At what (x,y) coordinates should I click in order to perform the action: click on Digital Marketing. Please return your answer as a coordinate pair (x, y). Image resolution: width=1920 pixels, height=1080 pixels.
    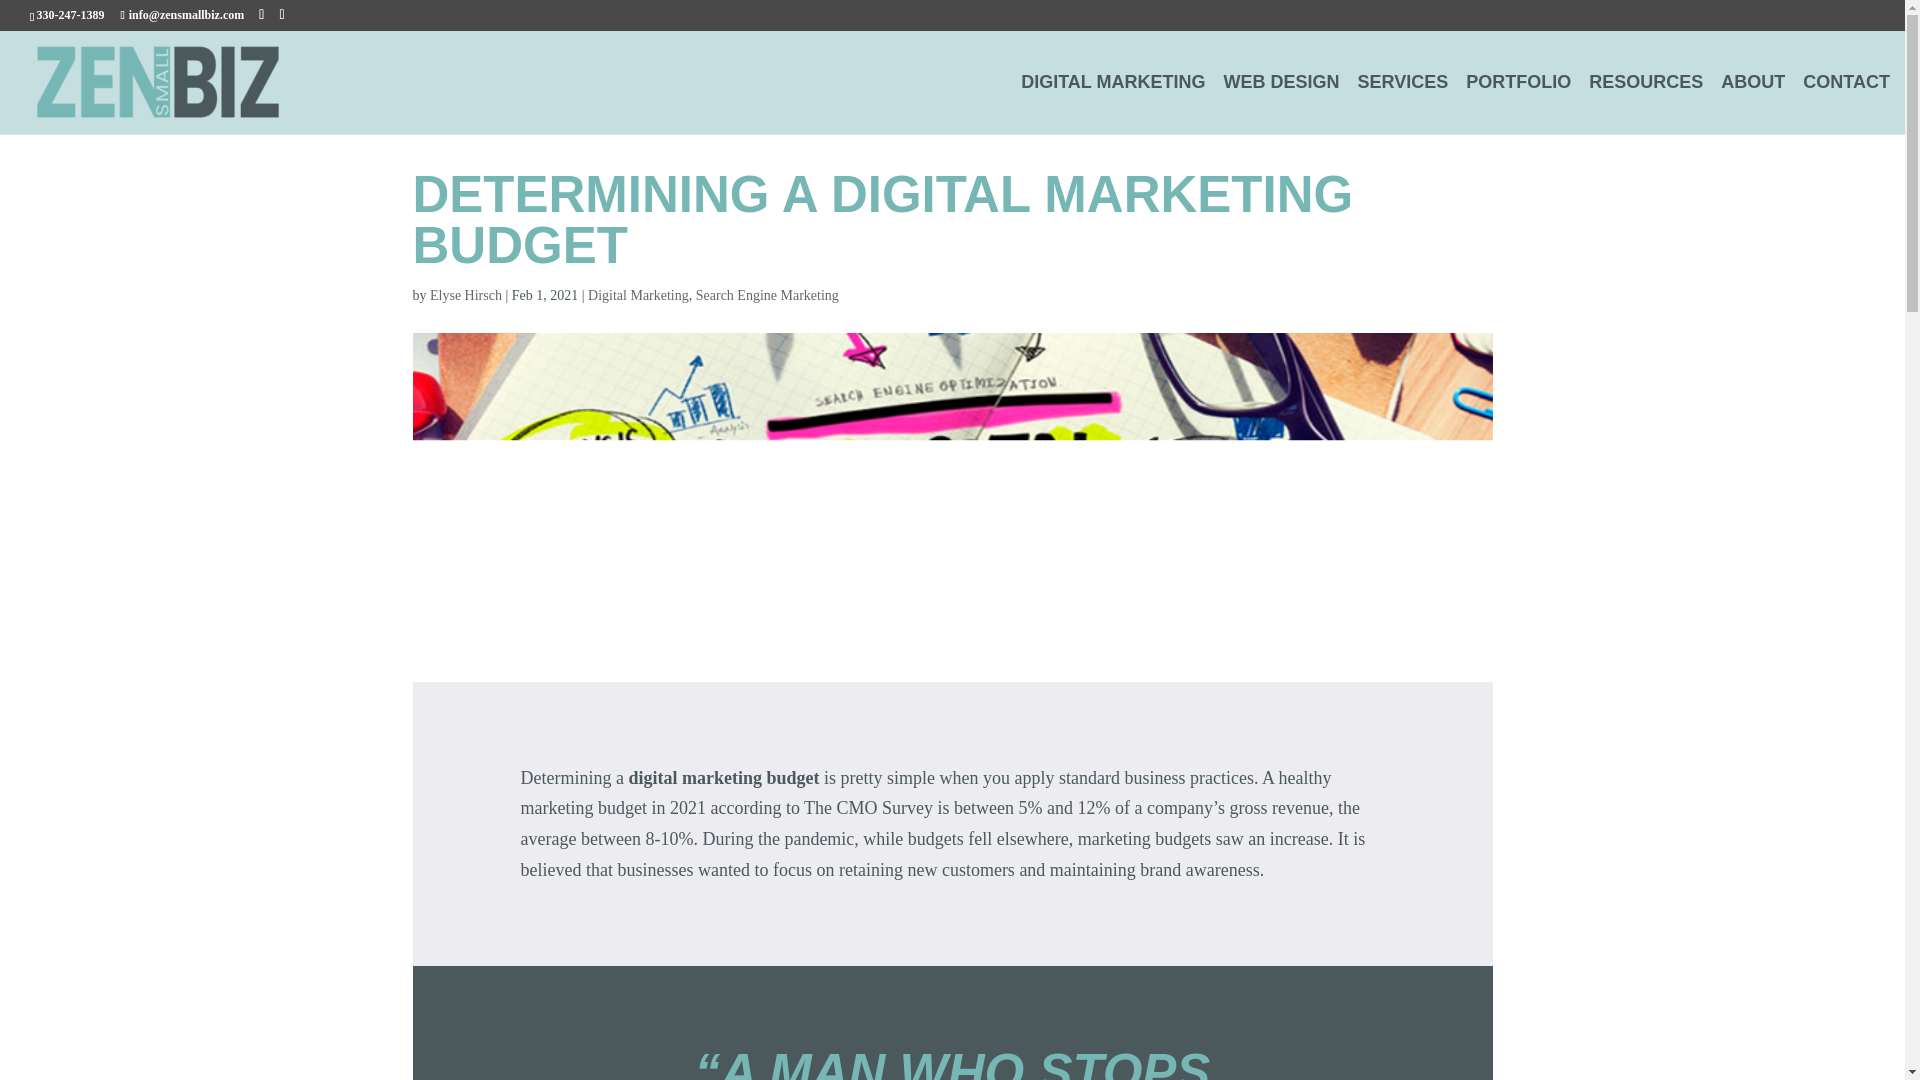
    Looking at the image, I should click on (638, 296).